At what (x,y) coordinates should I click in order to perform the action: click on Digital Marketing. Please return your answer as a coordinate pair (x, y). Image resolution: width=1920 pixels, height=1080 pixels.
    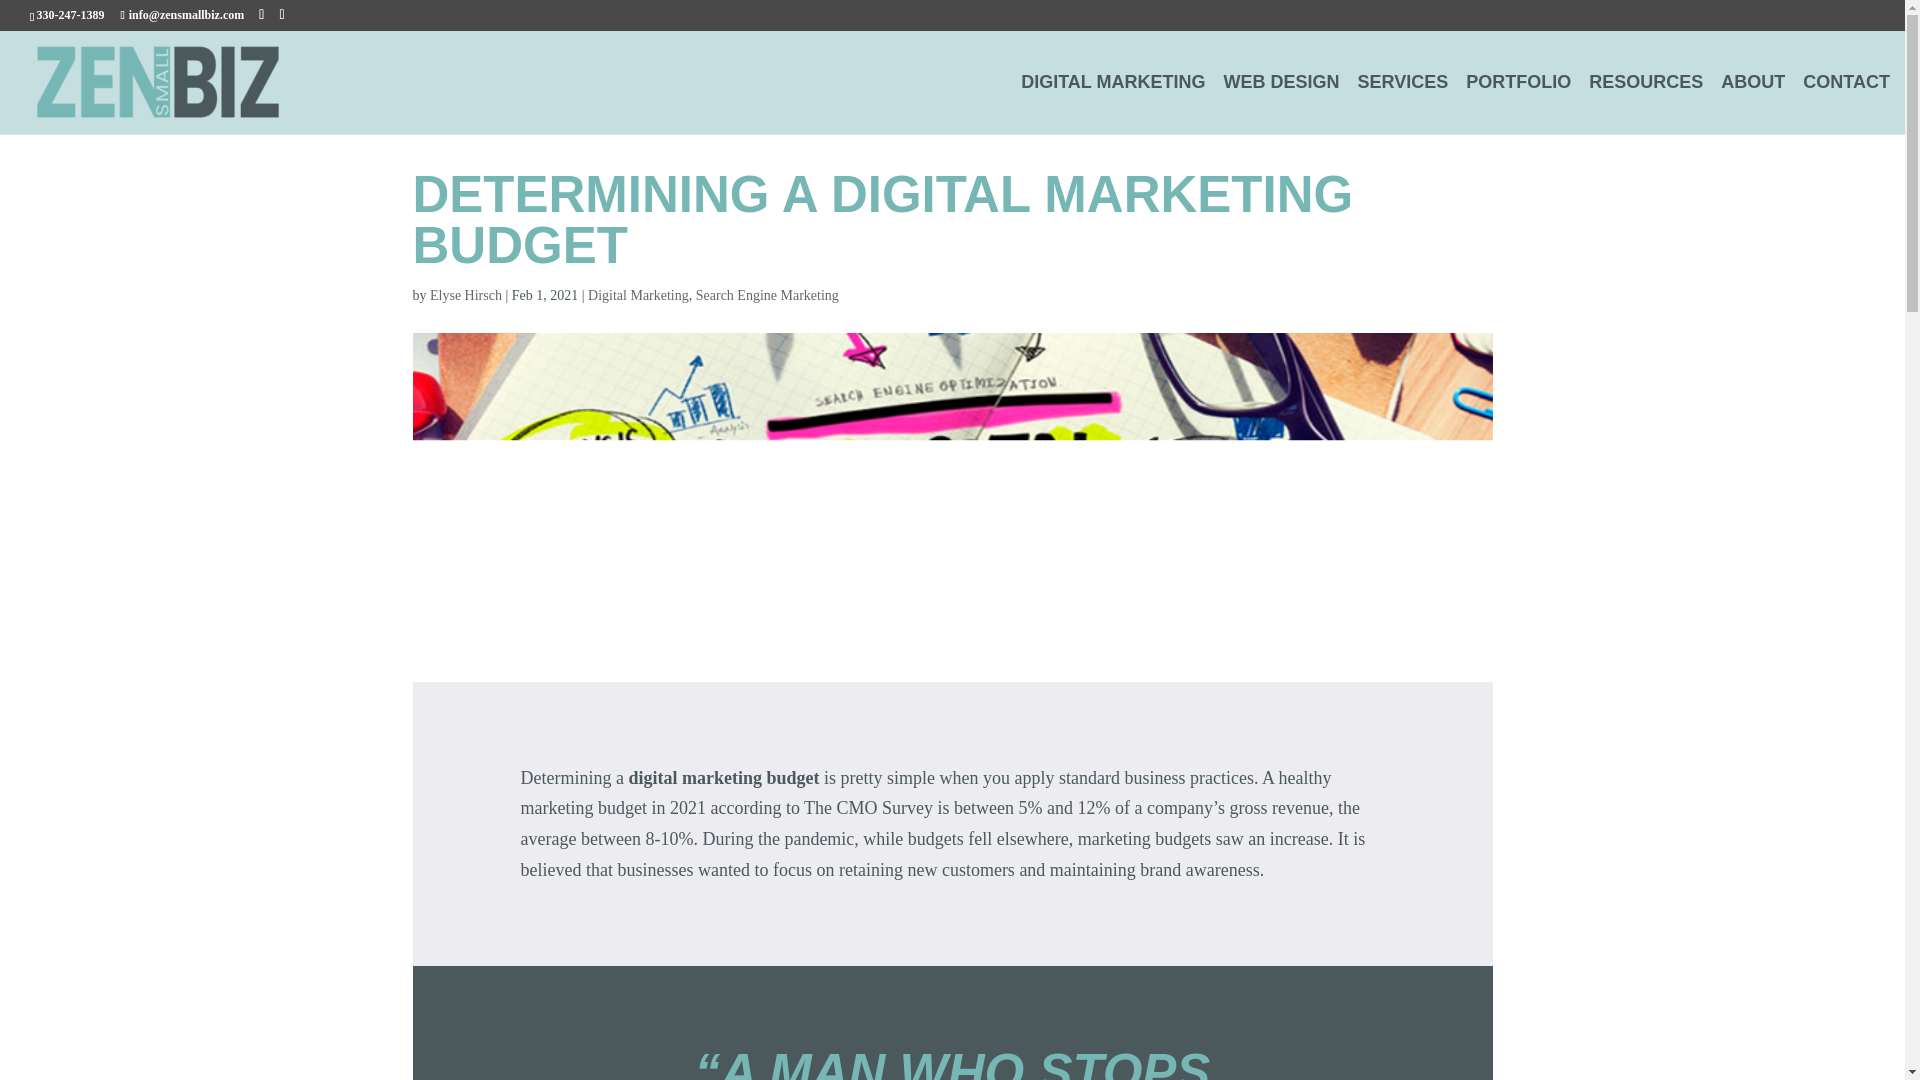
    Looking at the image, I should click on (638, 296).